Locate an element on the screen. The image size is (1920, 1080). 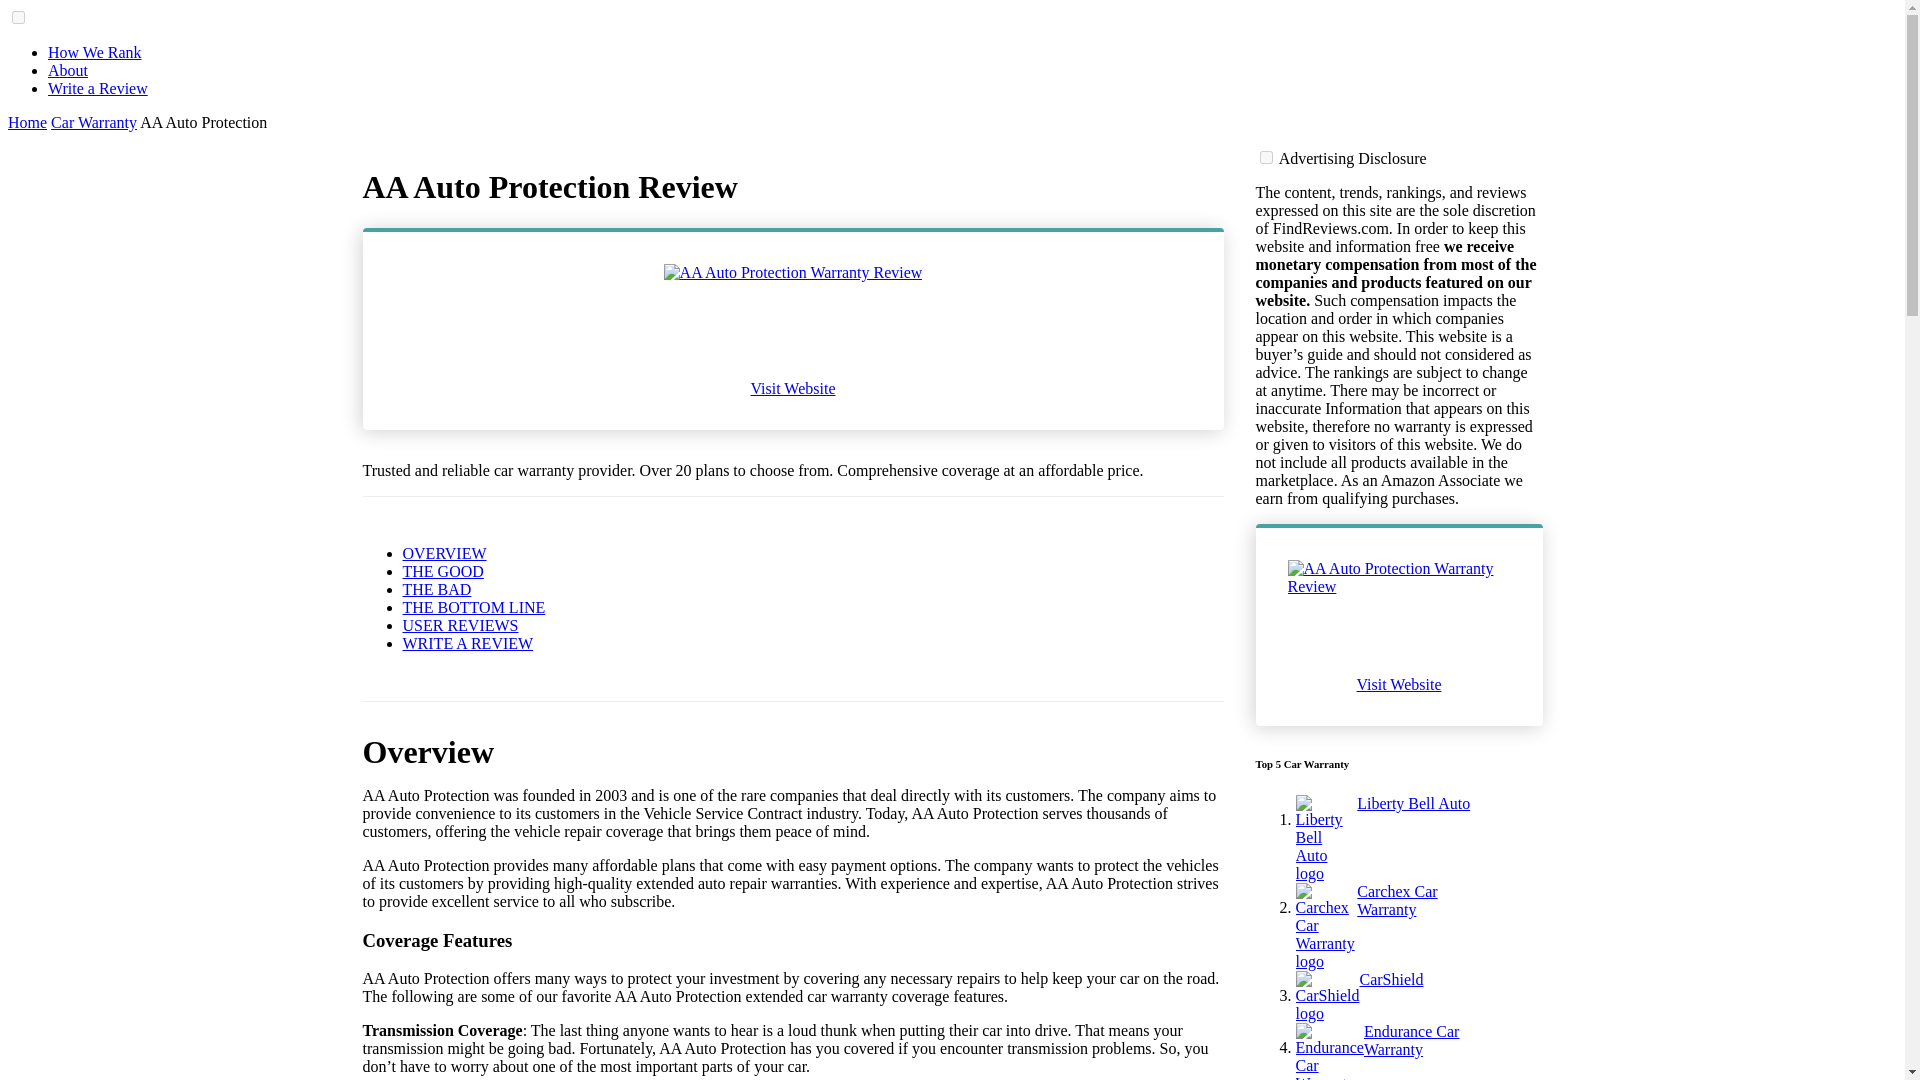
on is located at coordinates (1266, 158).